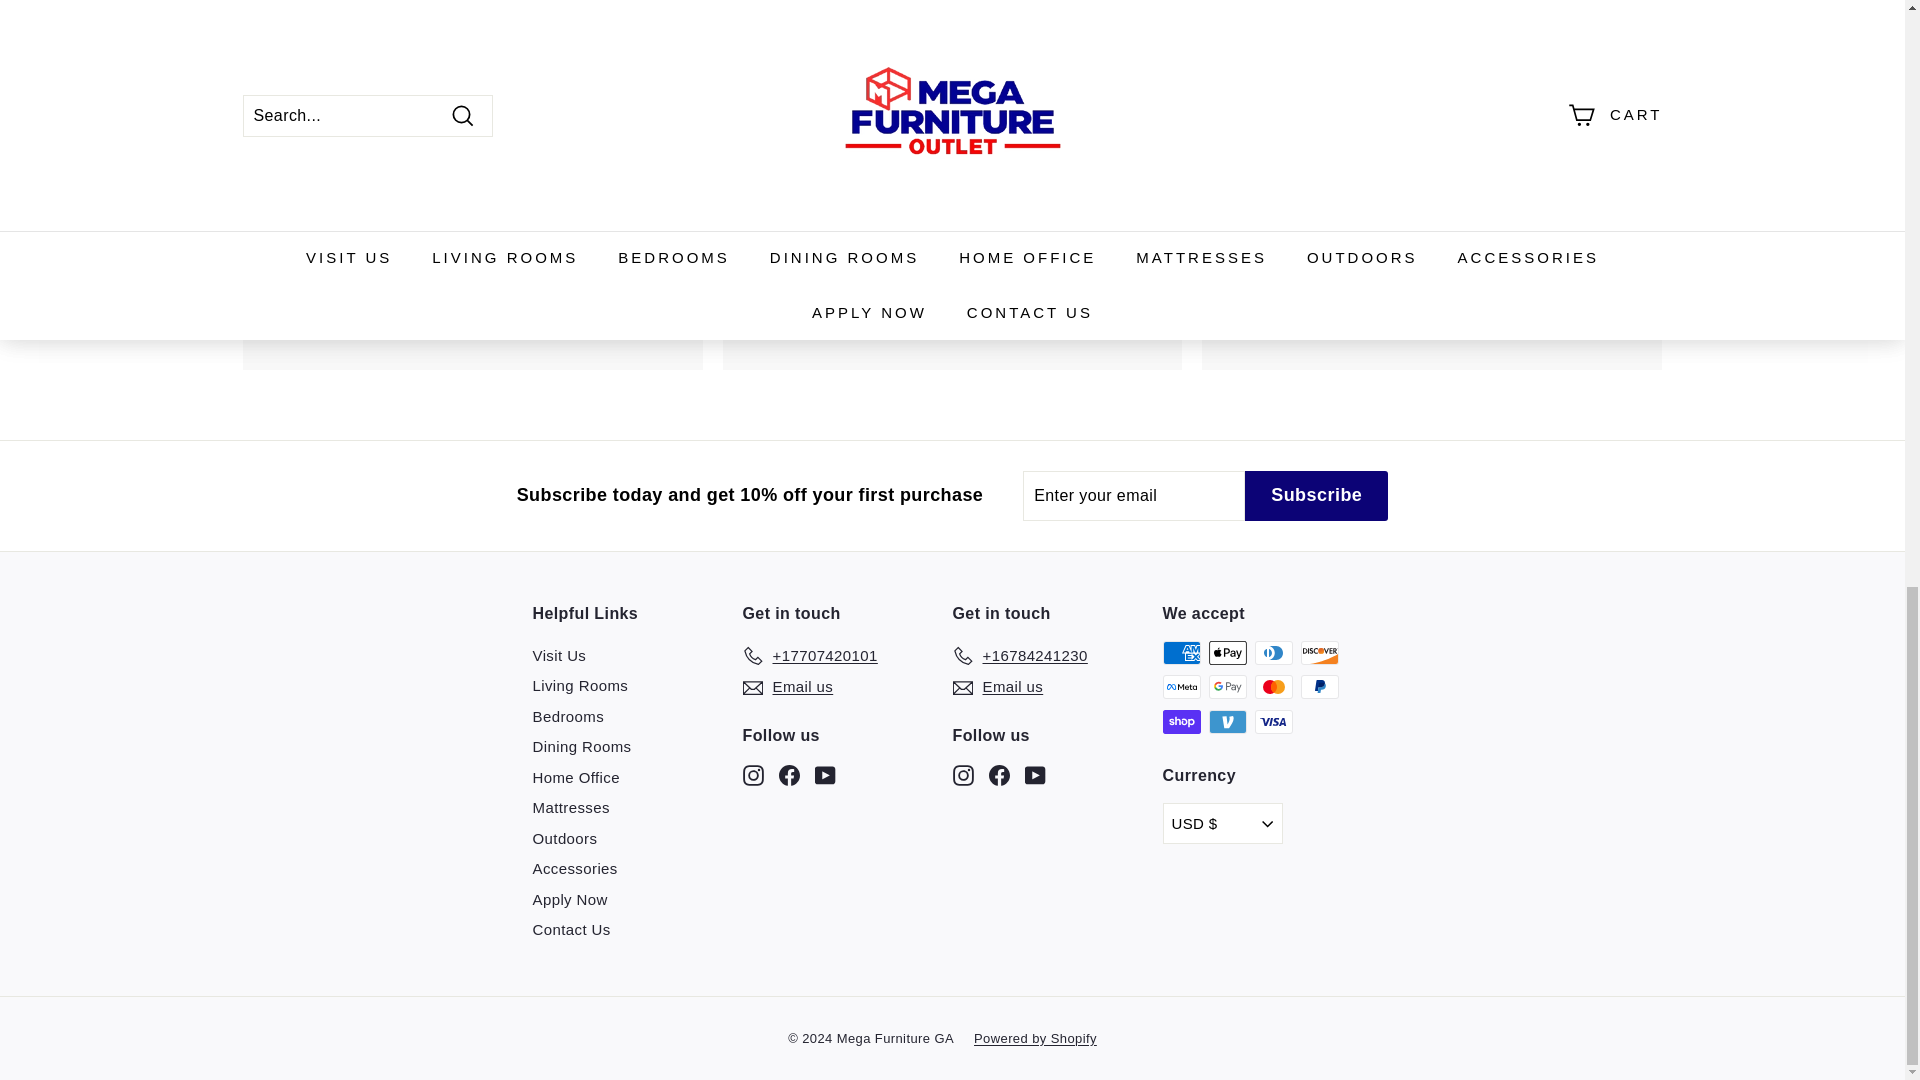  What do you see at coordinates (824, 774) in the screenshot?
I see `Mega Furniture GA on YouTube` at bounding box center [824, 774].